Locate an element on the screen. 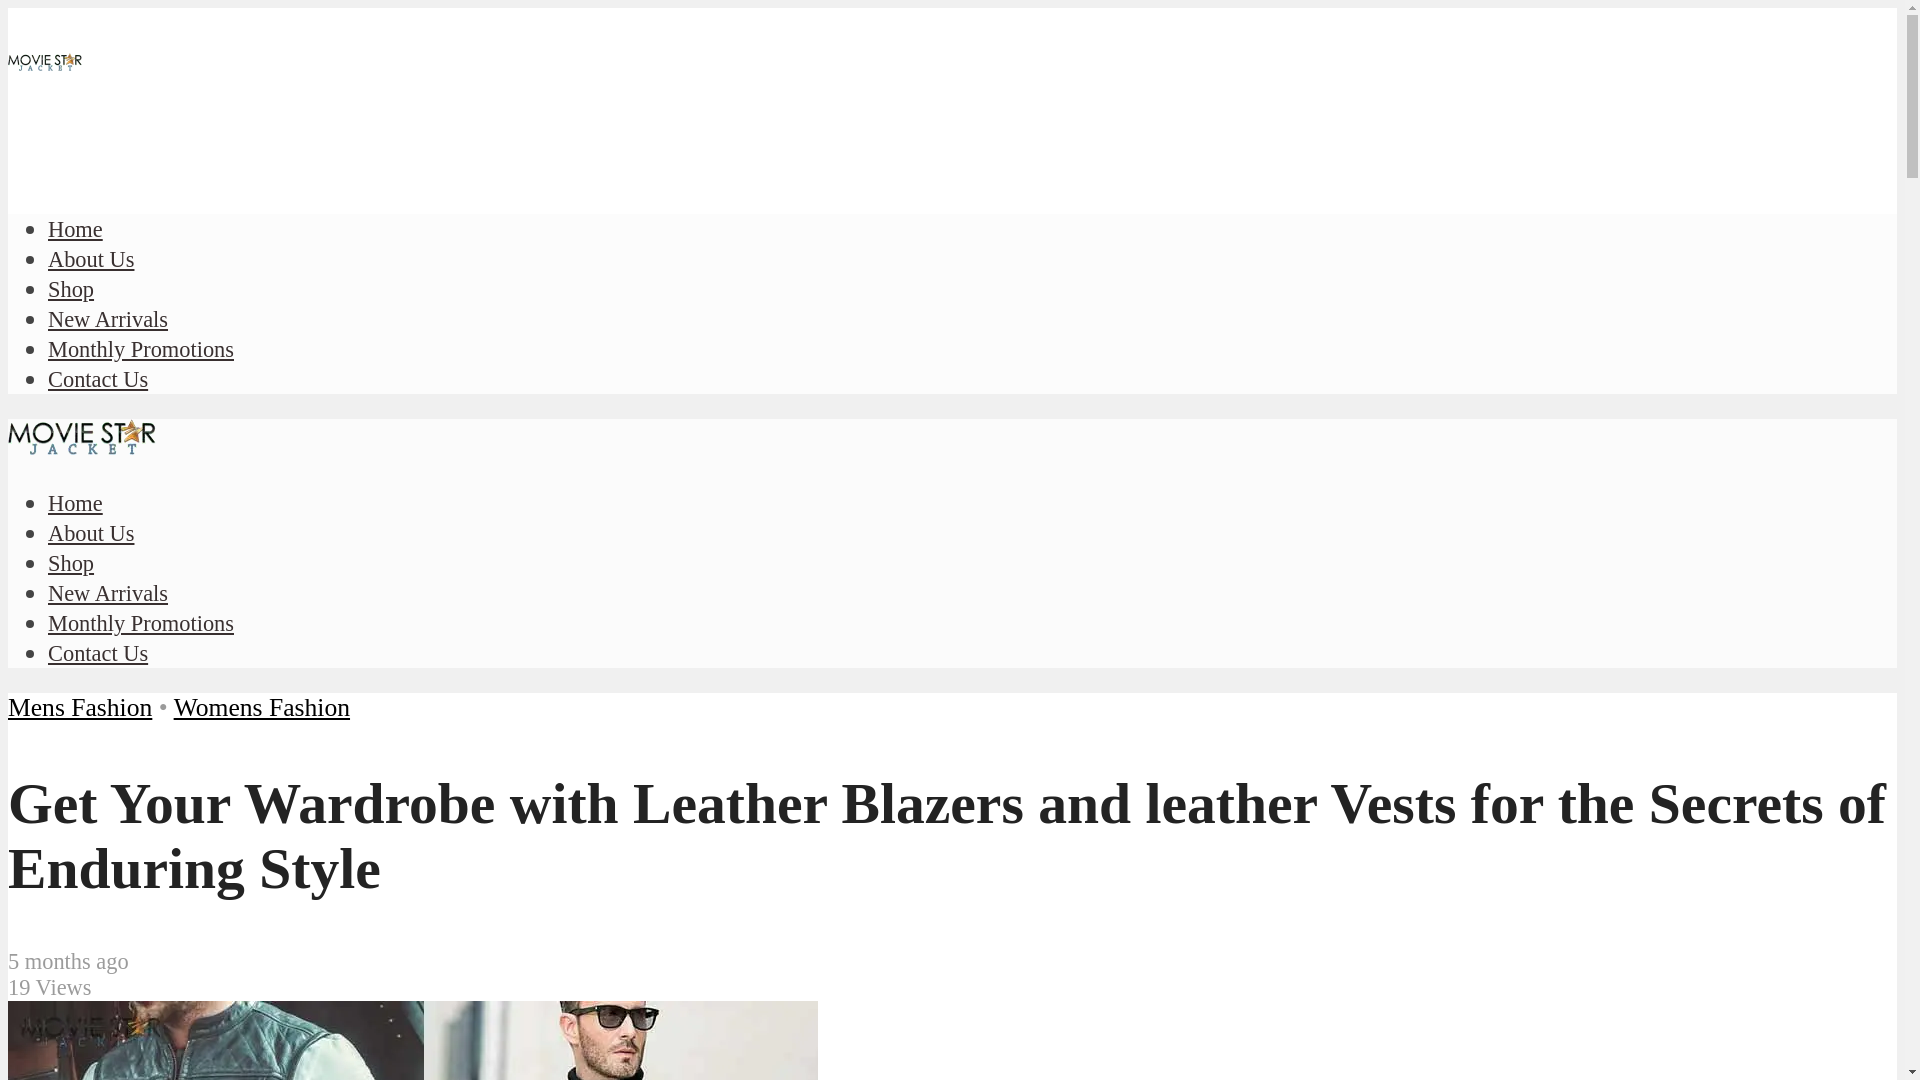 This screenshot has height=1080, width=1920. Home is located at coordinates (76, 229).